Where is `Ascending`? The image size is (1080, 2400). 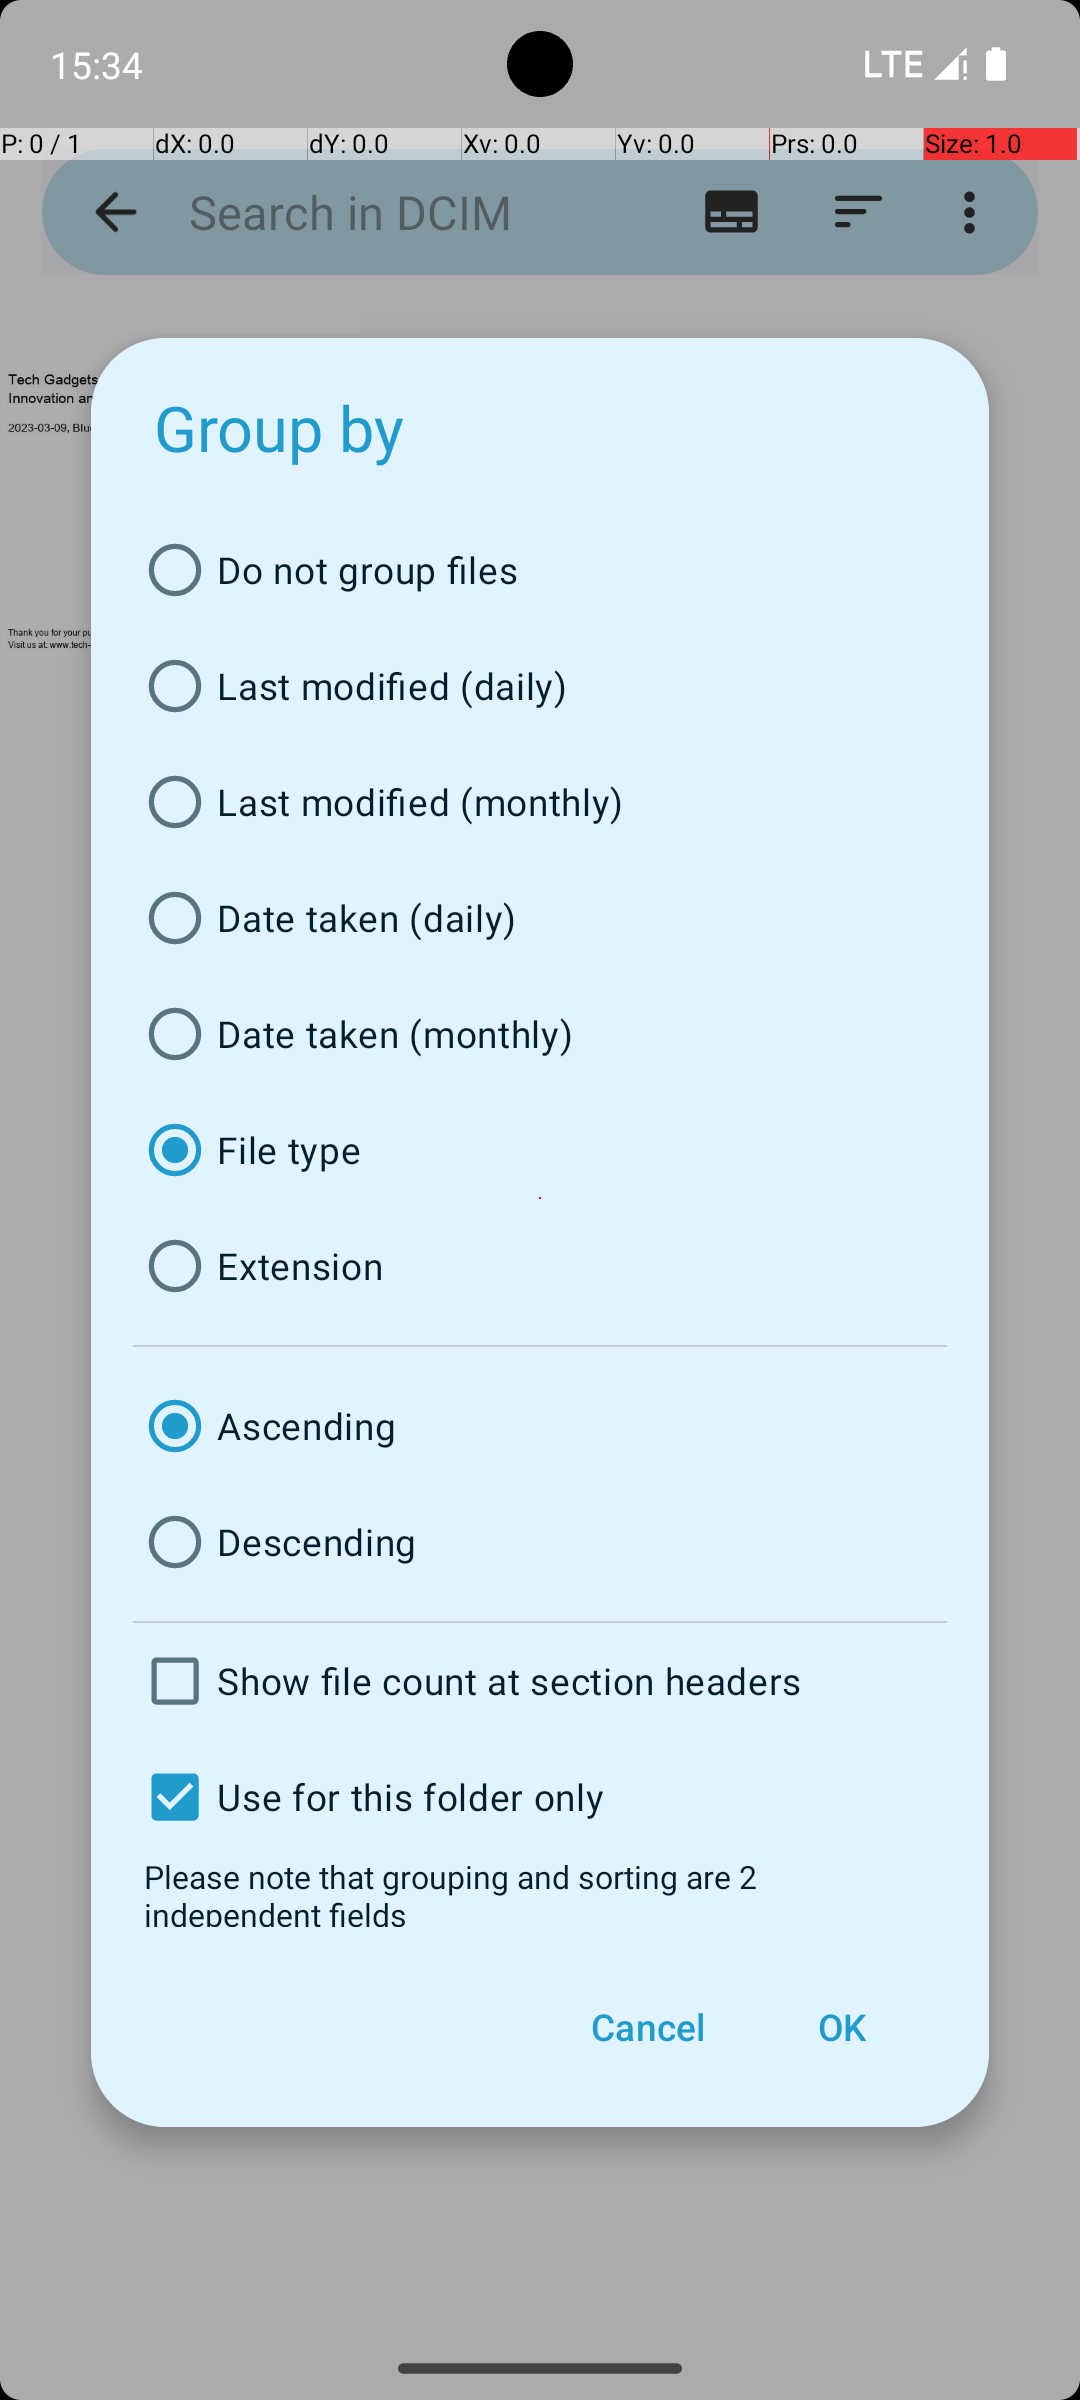 Ascending is located at coordinates (540, 1426).